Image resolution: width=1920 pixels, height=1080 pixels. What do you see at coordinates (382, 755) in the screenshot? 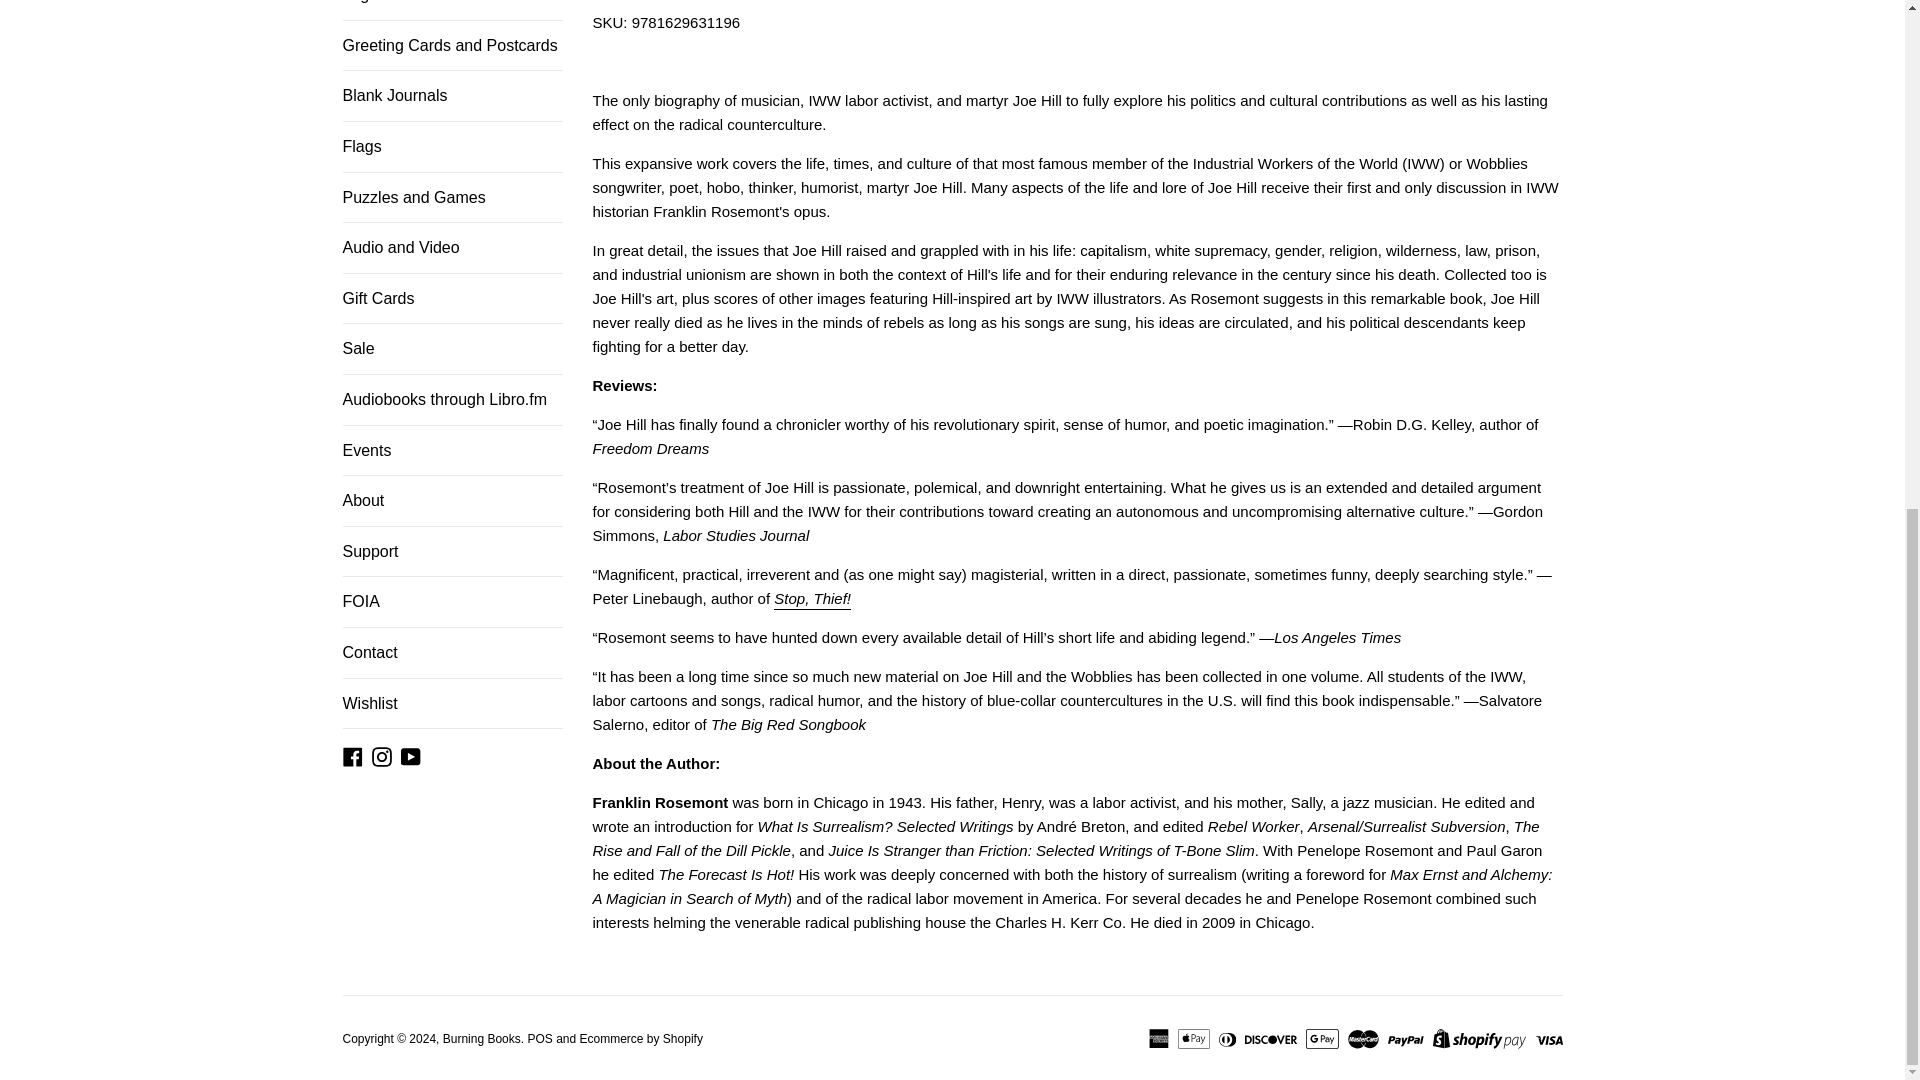
I see `Burning Books on Instagram` at bounding box center [382, 755].